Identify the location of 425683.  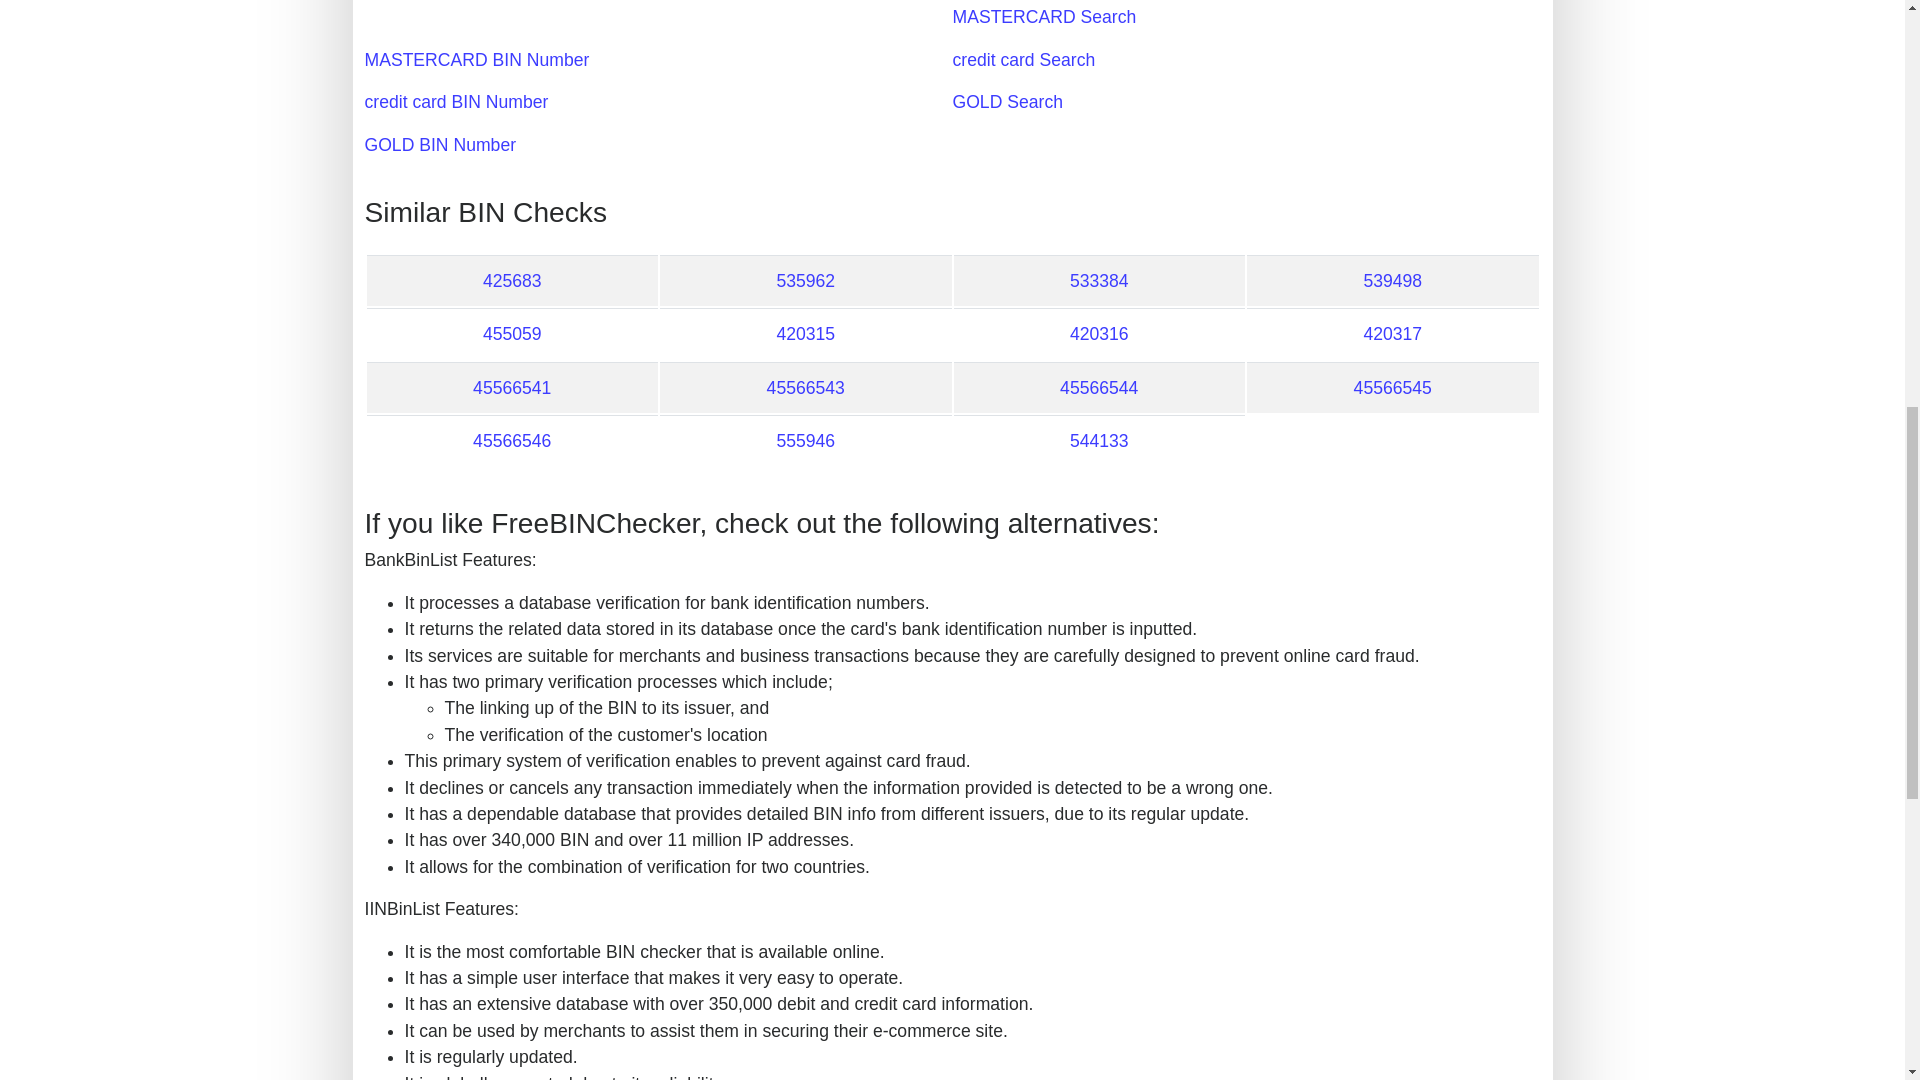
(512, 280).